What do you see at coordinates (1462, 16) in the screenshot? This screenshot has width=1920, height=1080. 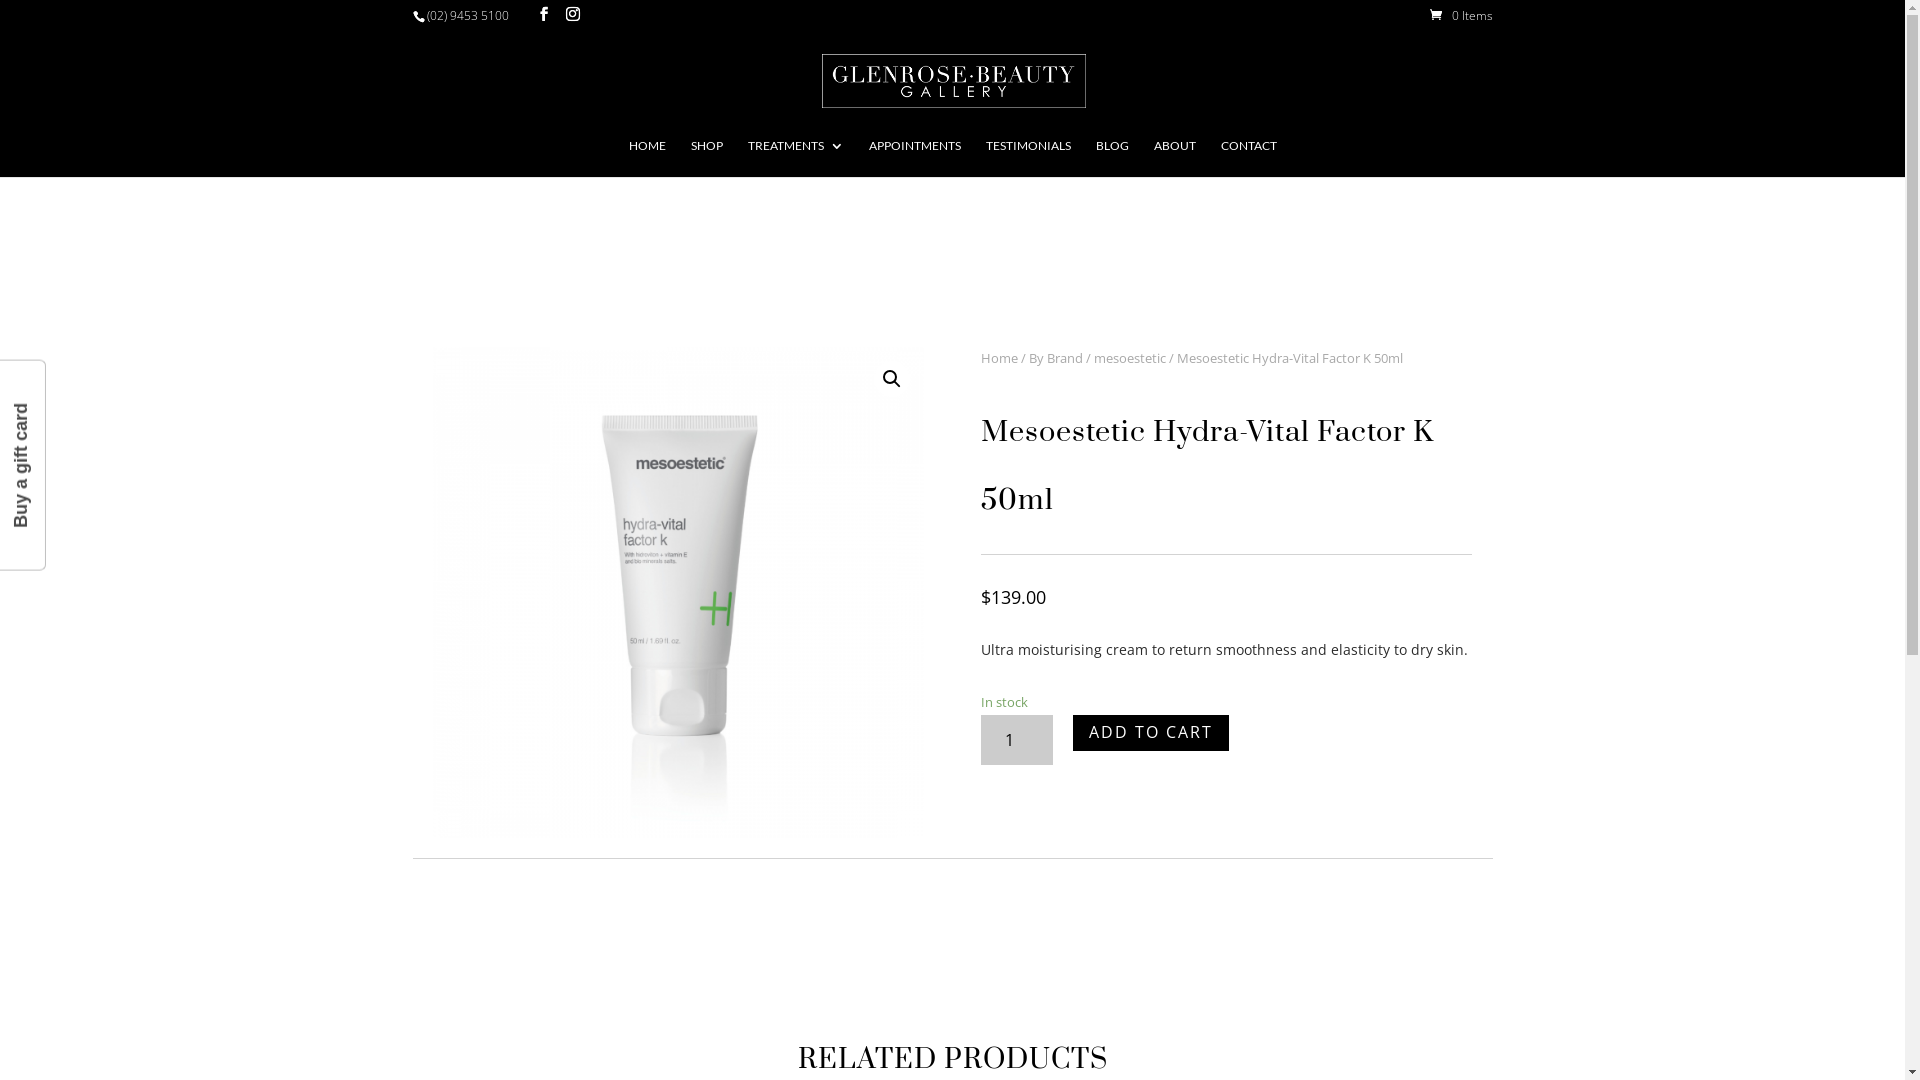 I see `0 Items` at bounding box center [1462, 16].